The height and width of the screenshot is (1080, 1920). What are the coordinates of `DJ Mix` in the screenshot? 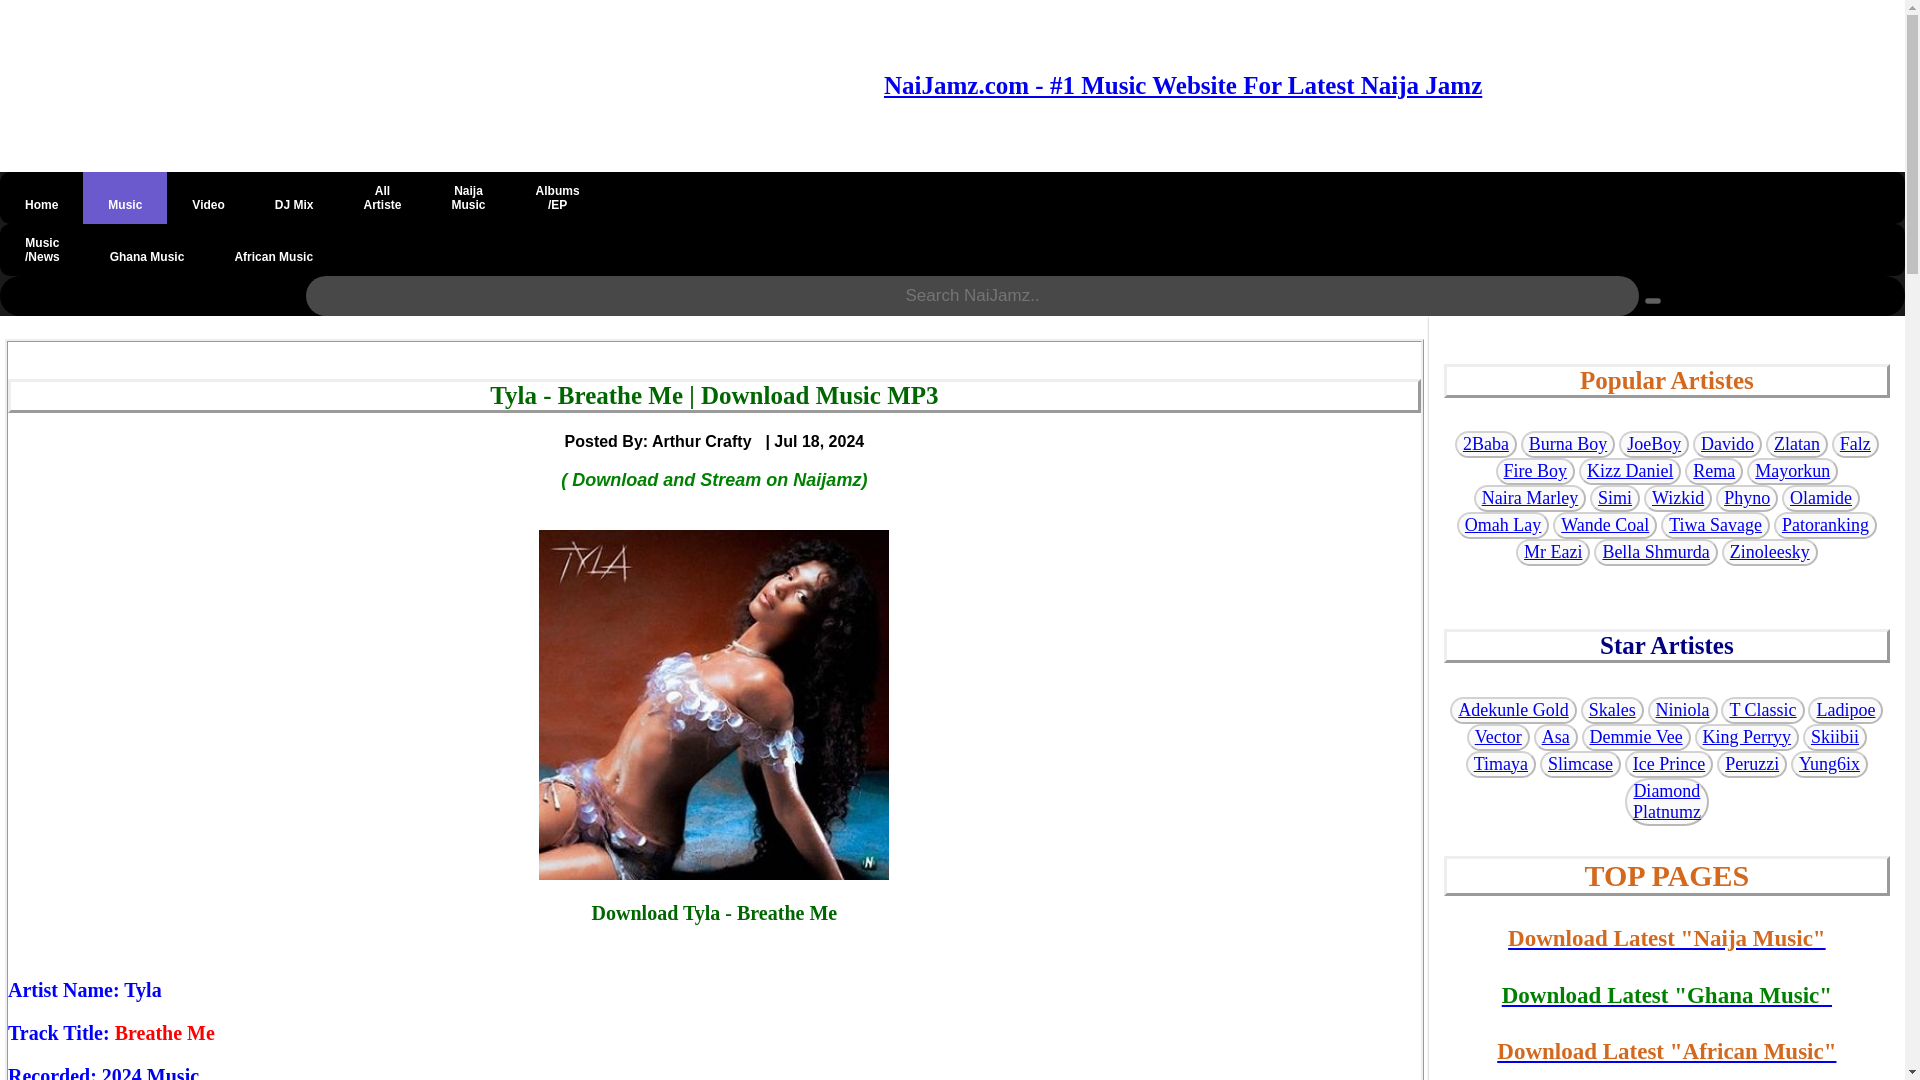 It's located at (665, 440).